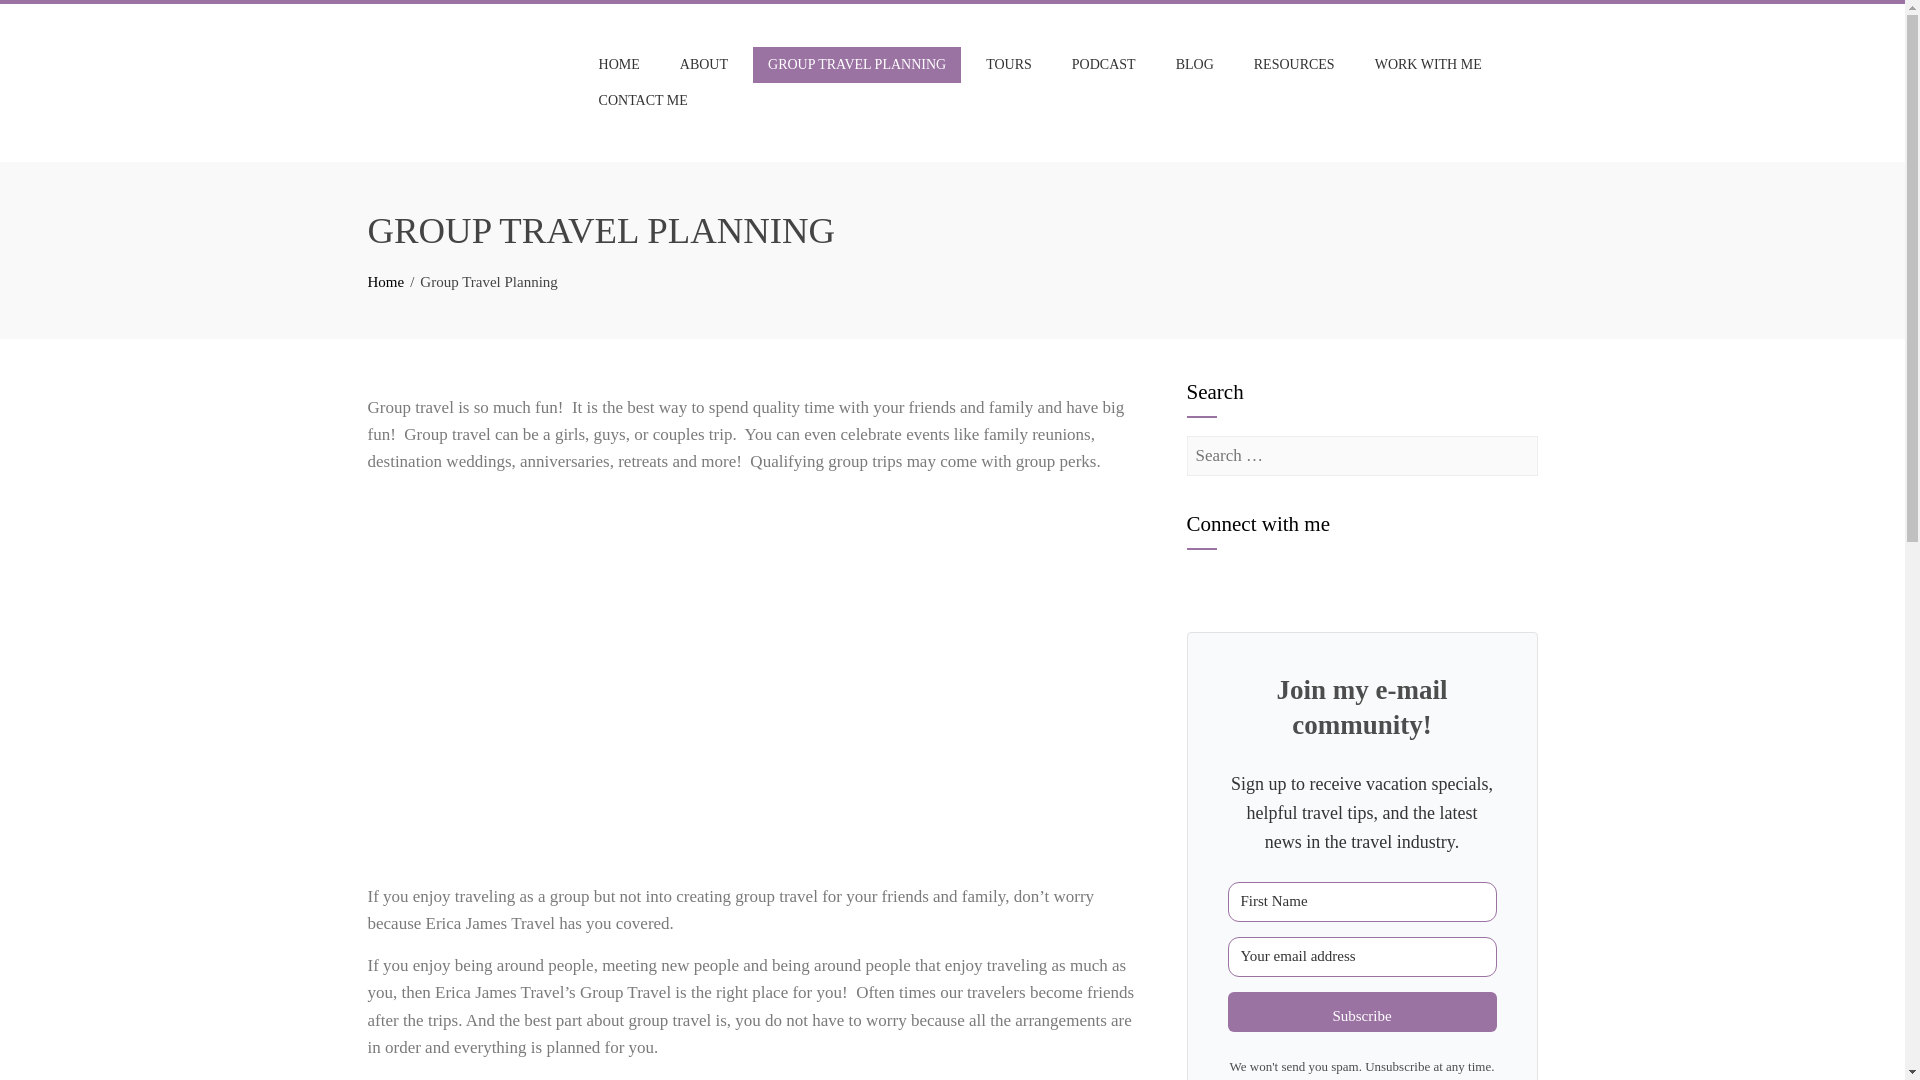 The width and height of the screenshot is (1920, 1080). I want to click on ABOUT, so click(704, 65).